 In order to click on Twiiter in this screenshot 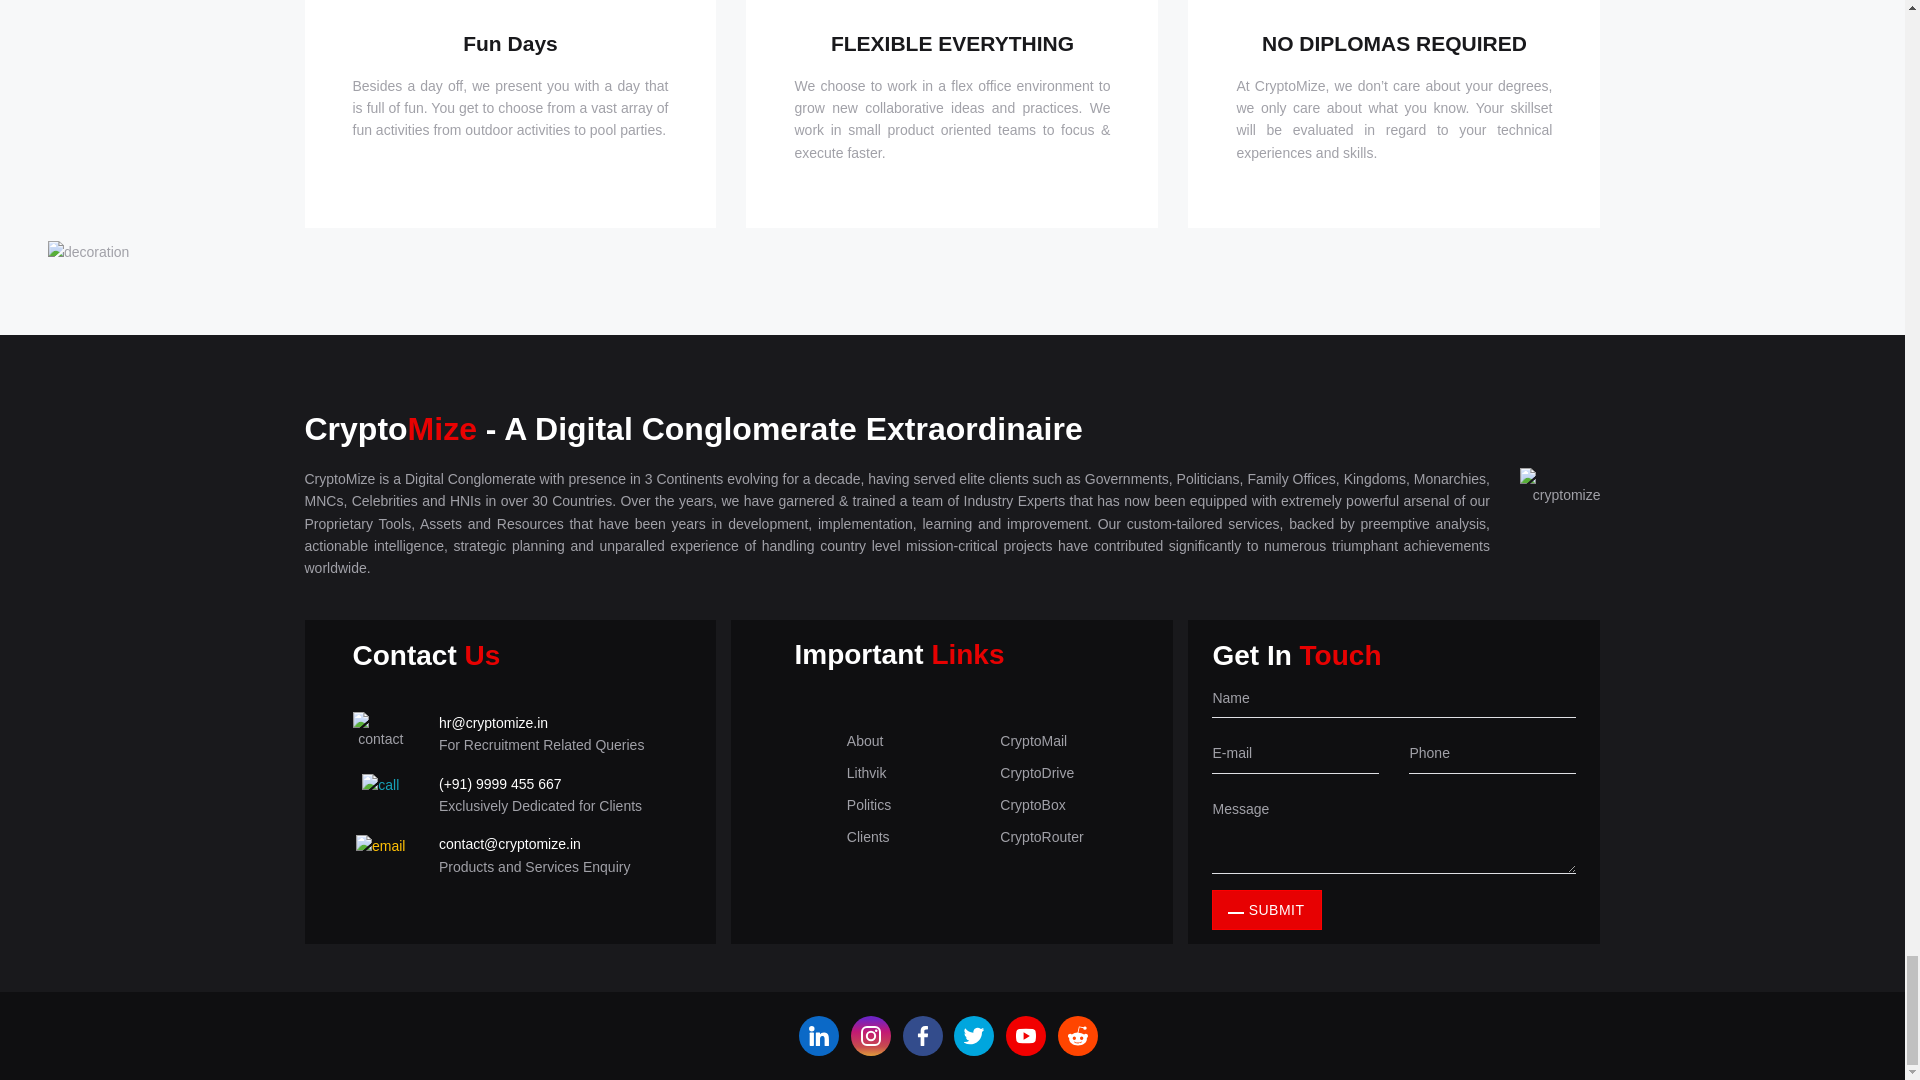, I will do `click(974, 1036)`.